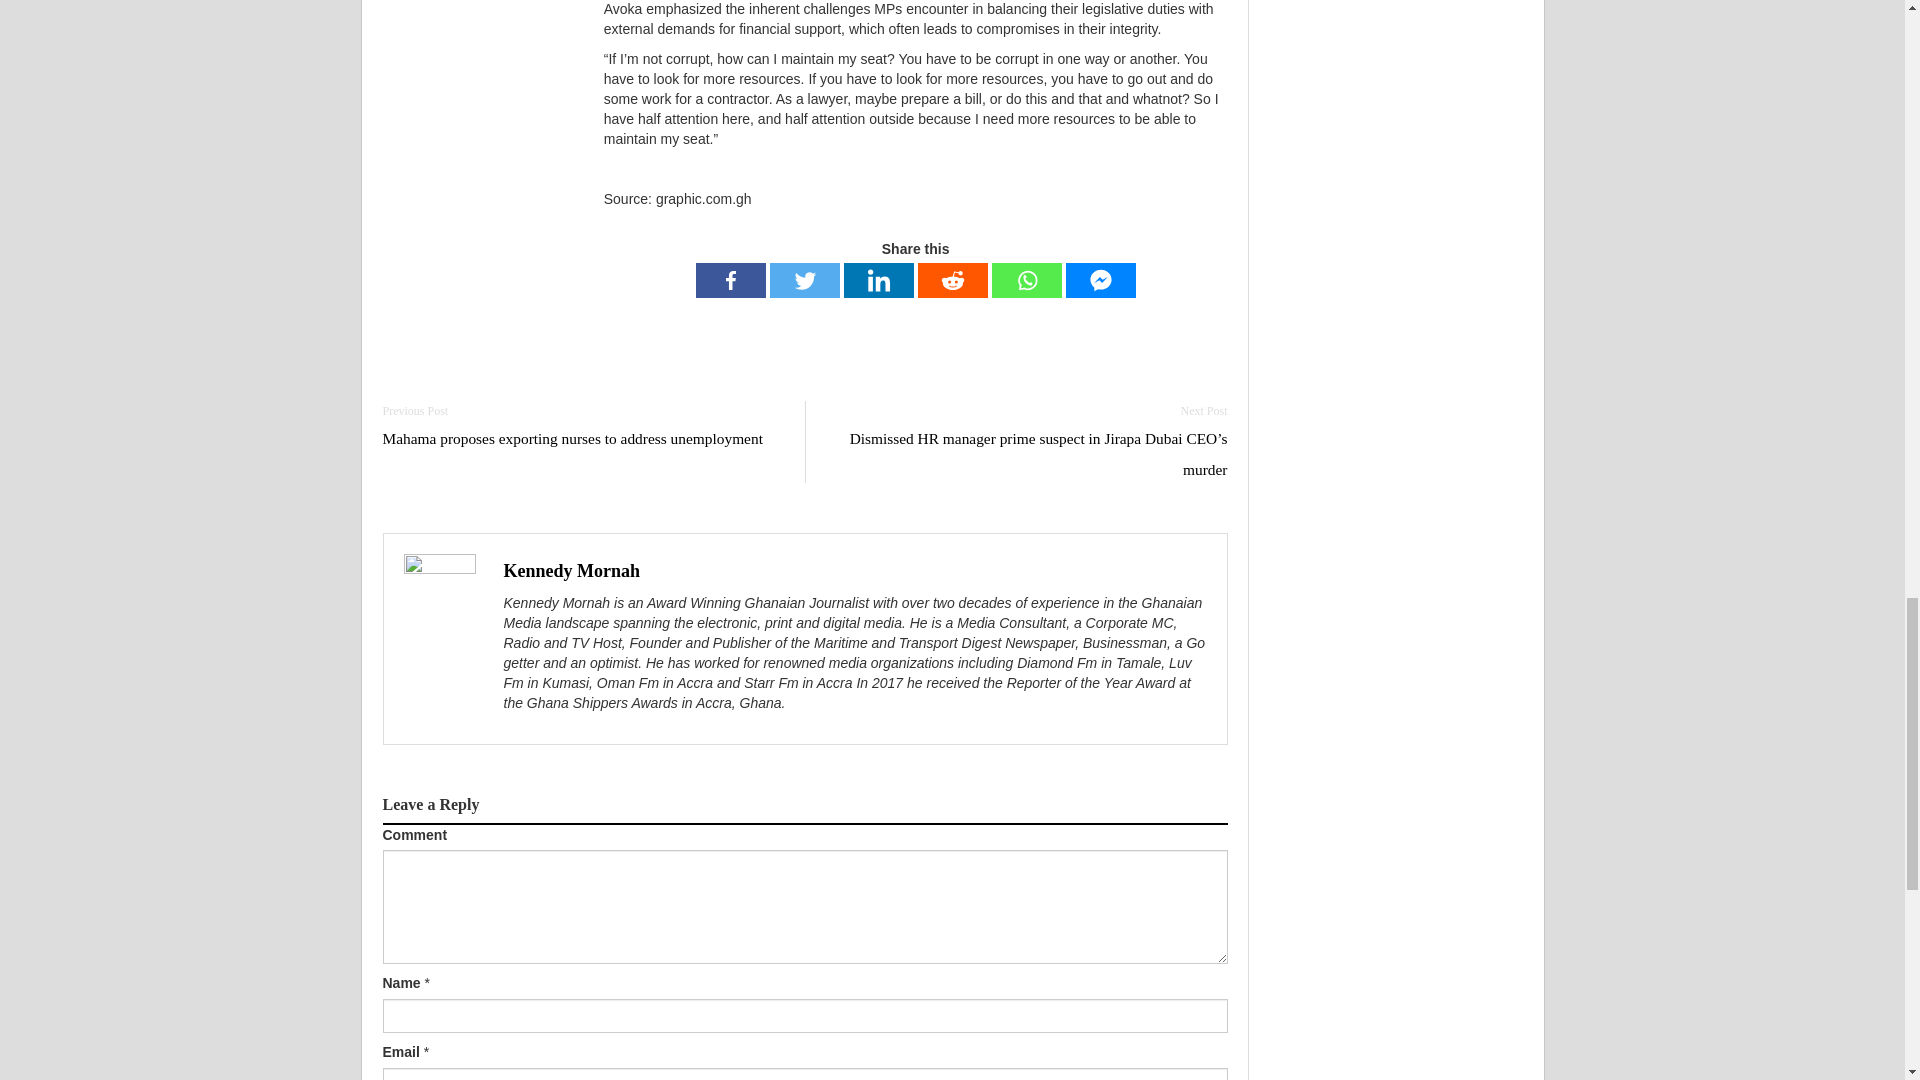  Describe the element at coordinates (572, 570) in the screenshot. I see `Posts by Kennedy Mornah` at that location.